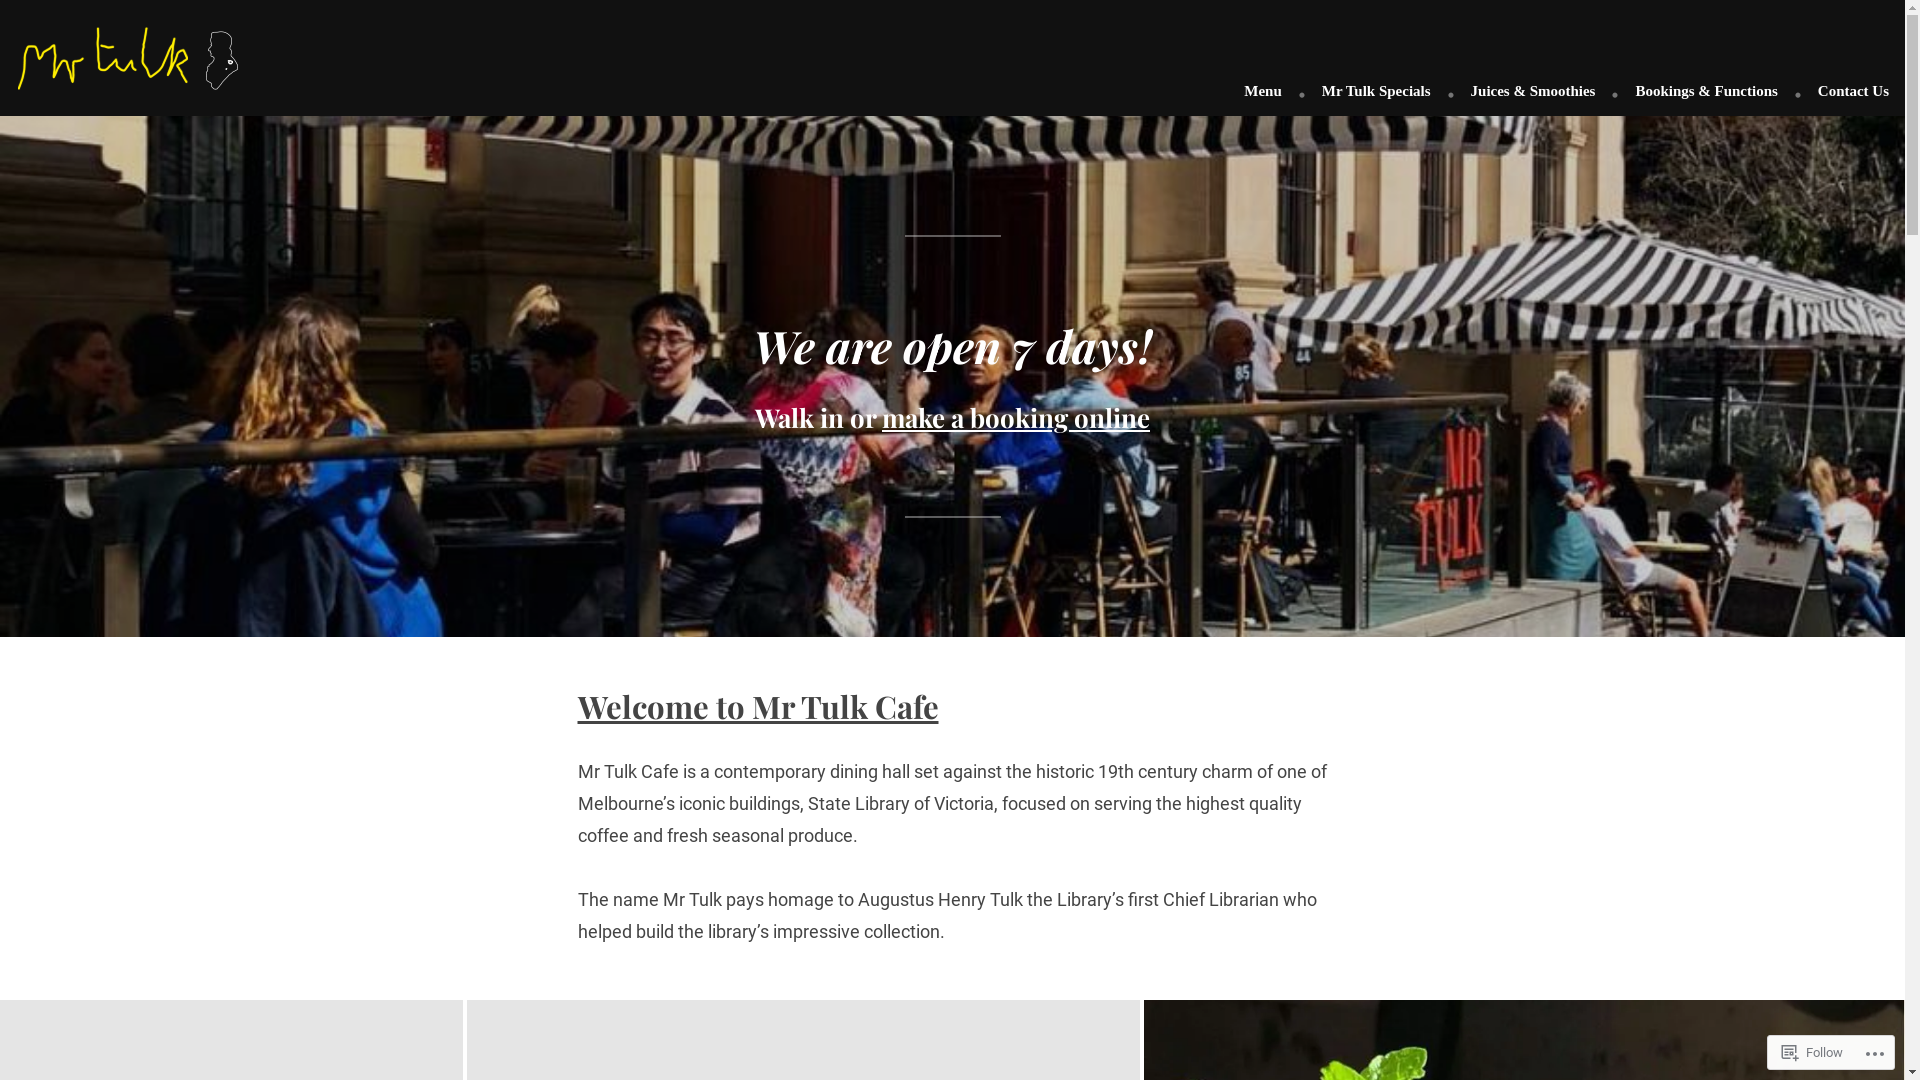 This screenshot has height=1080, width=1920. What do you see at coordinates (1706, 93) in the screenshot?
I see `Bookings & Functions` at bounding box center [1706, 93].